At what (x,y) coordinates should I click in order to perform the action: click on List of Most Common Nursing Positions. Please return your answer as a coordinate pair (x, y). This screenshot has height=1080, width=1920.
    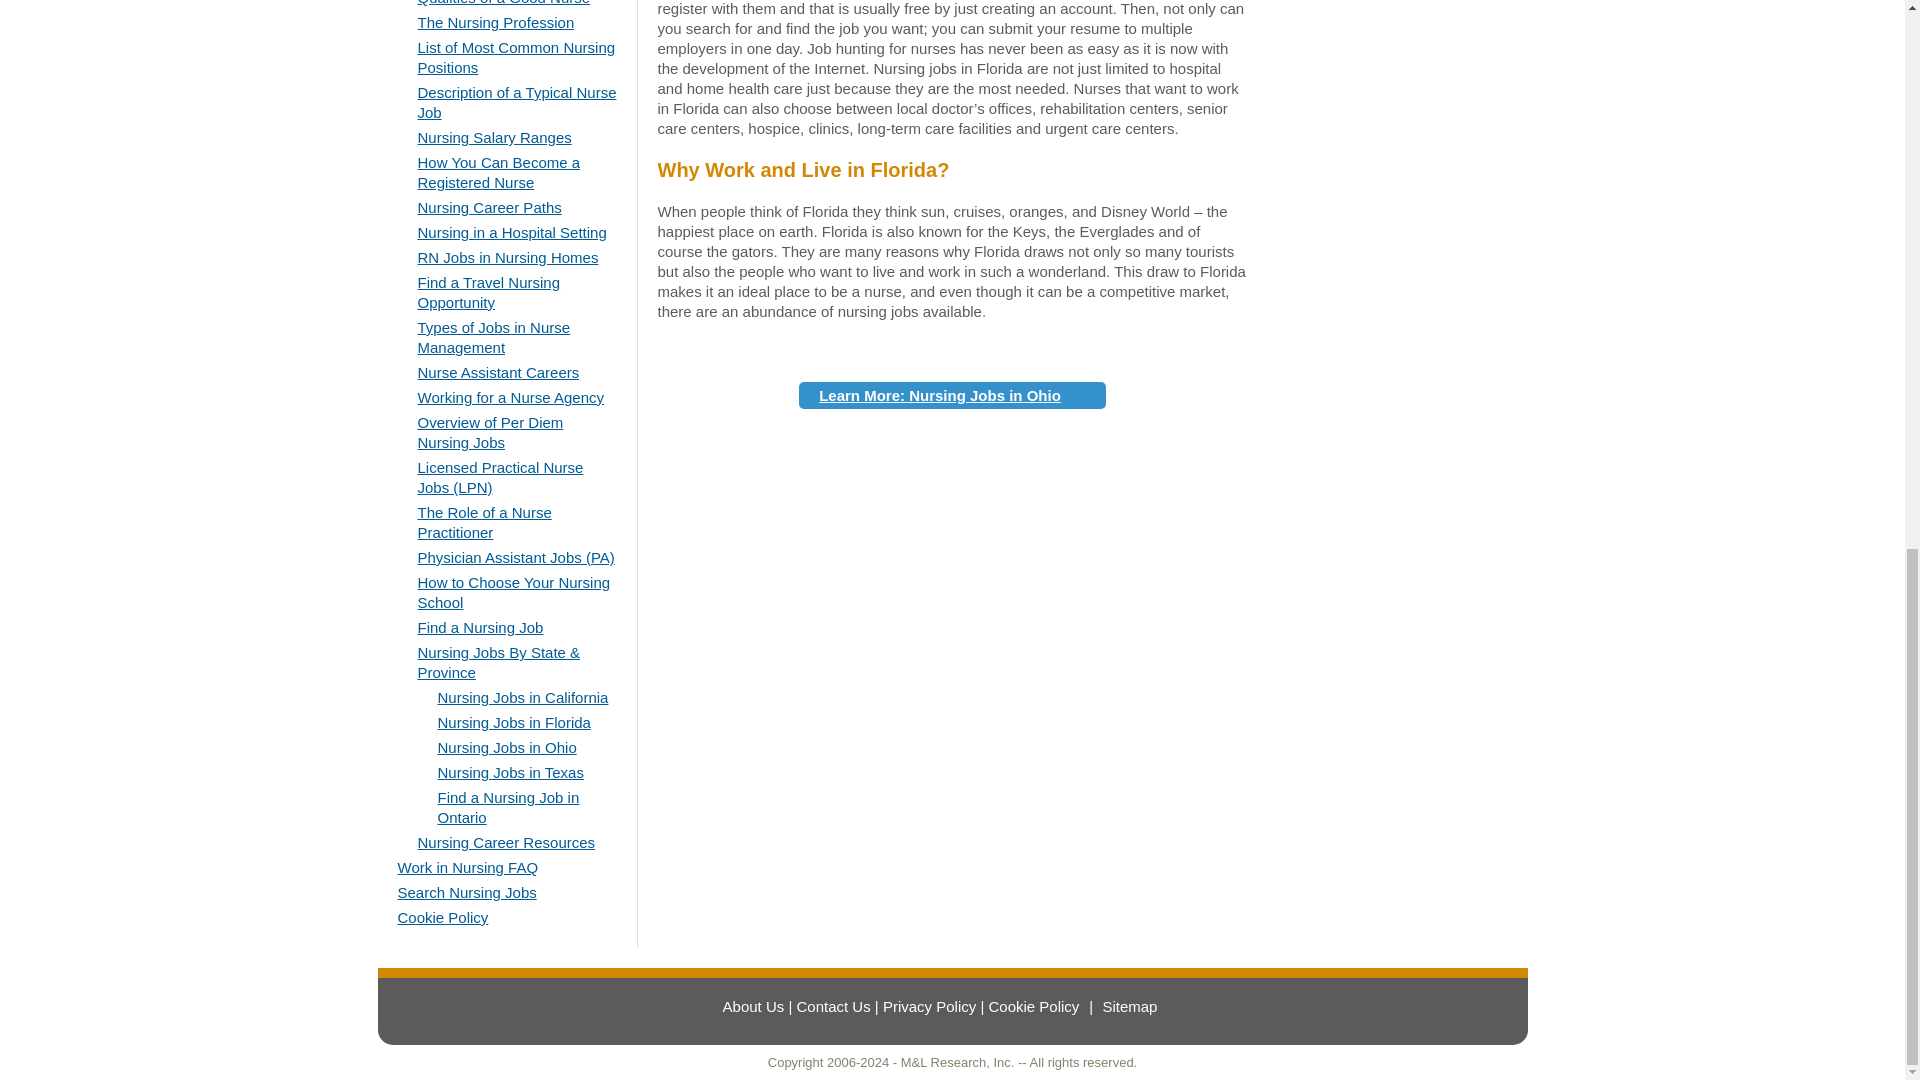
    Looking at the image, I should click on (517, 56).